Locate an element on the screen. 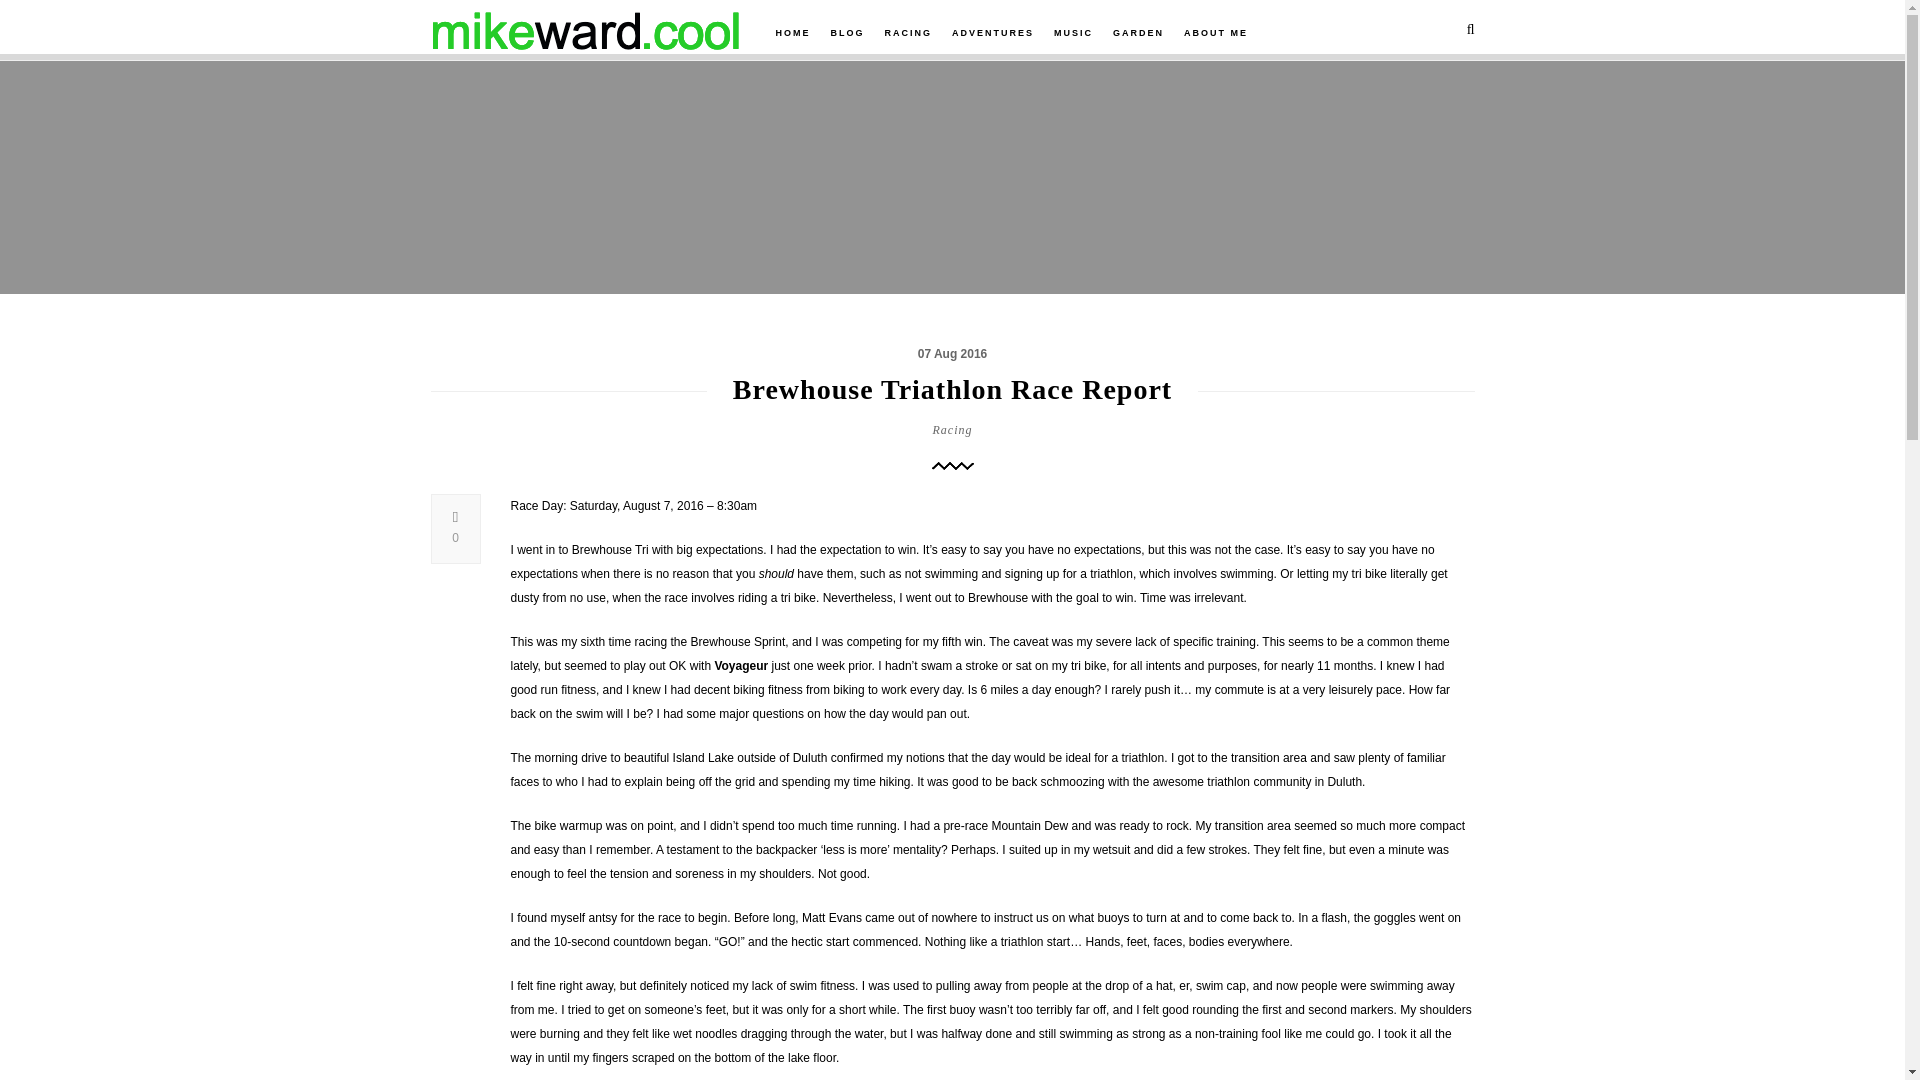 This screenshot has height=1080, width=1920. Racing is located at coordinates (951, 429).